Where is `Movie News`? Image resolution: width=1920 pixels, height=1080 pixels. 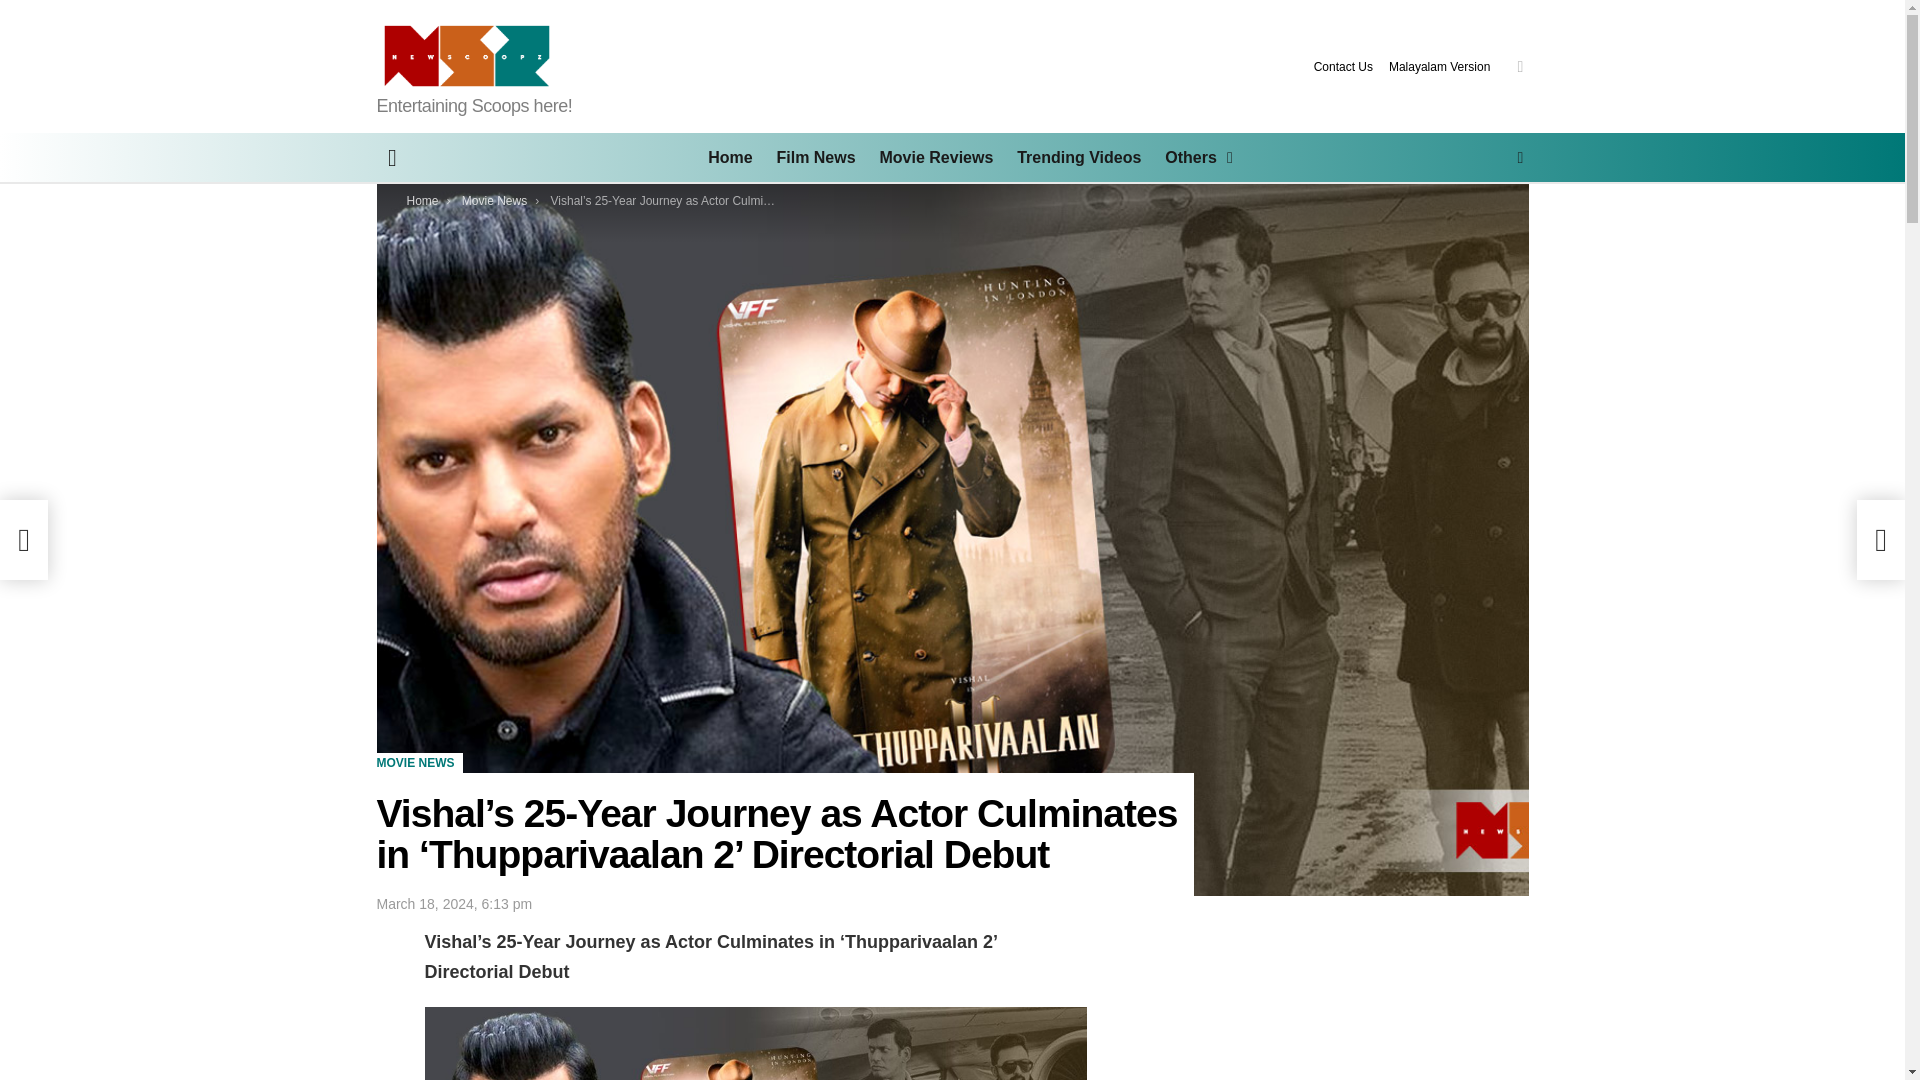
Movie News is located at coordinates (494, 201).